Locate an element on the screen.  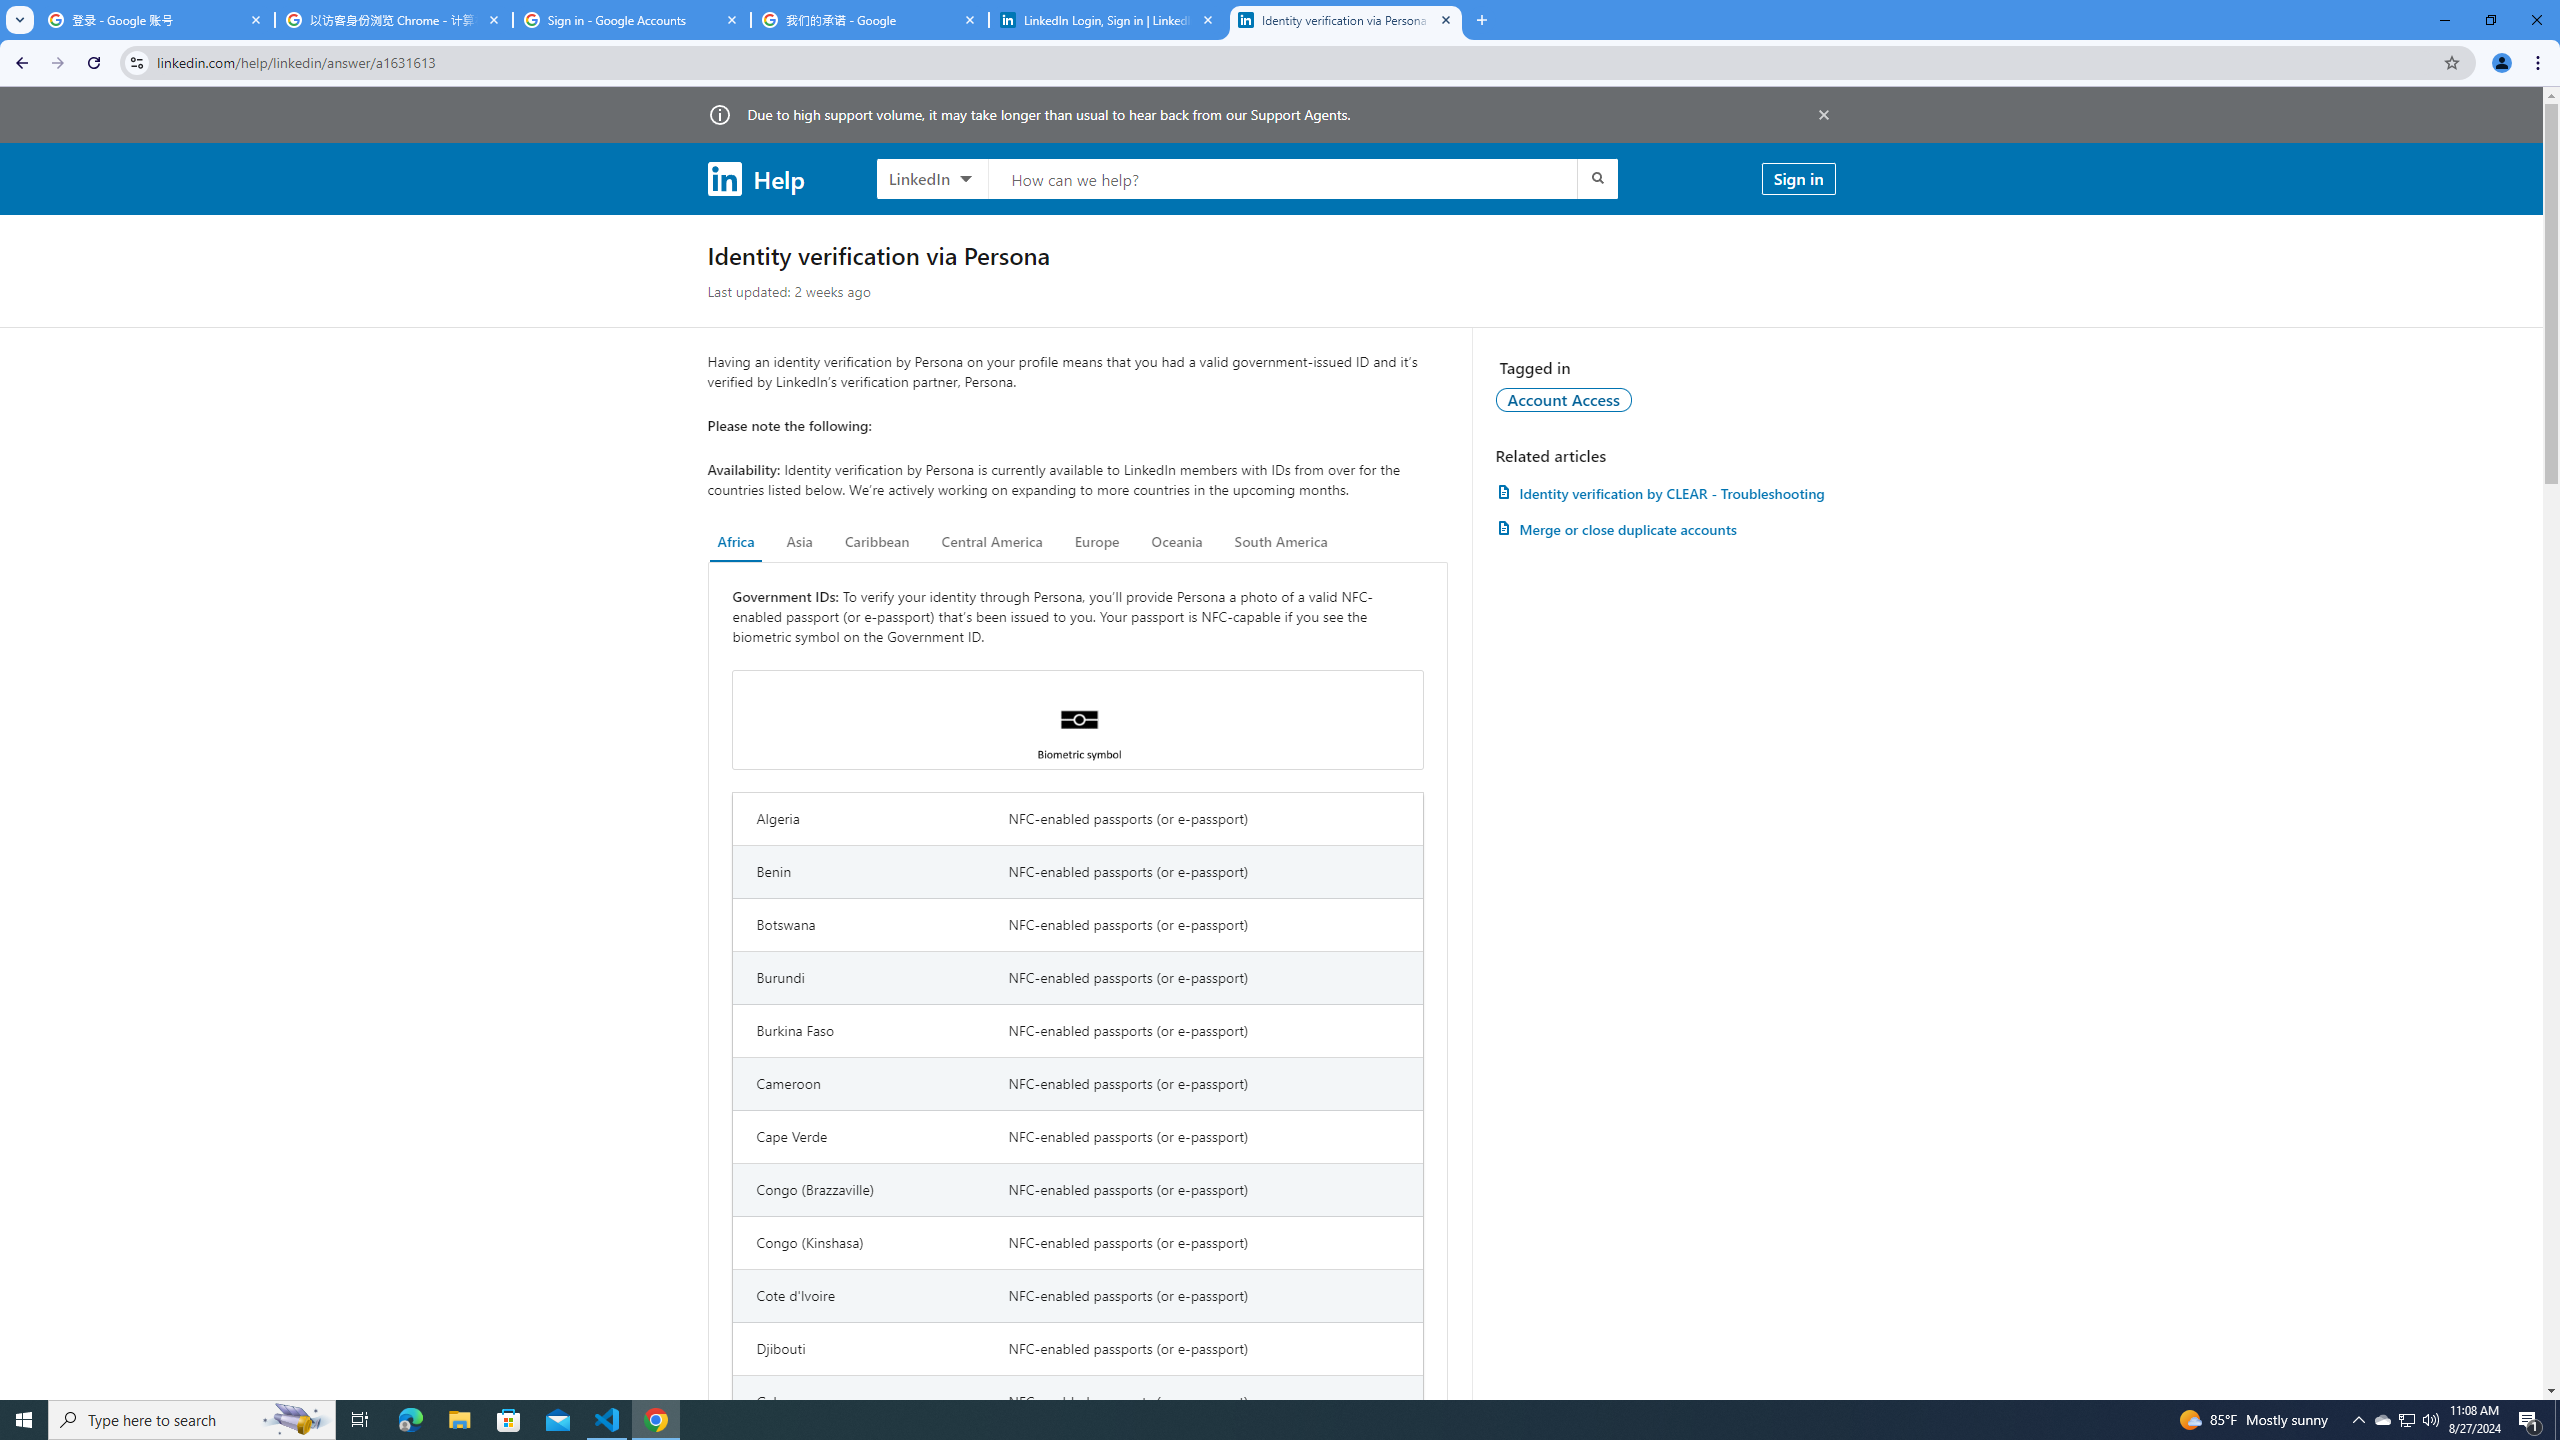
AutomationID: topic-link-a151002 is located at coordinates (1564, 399).